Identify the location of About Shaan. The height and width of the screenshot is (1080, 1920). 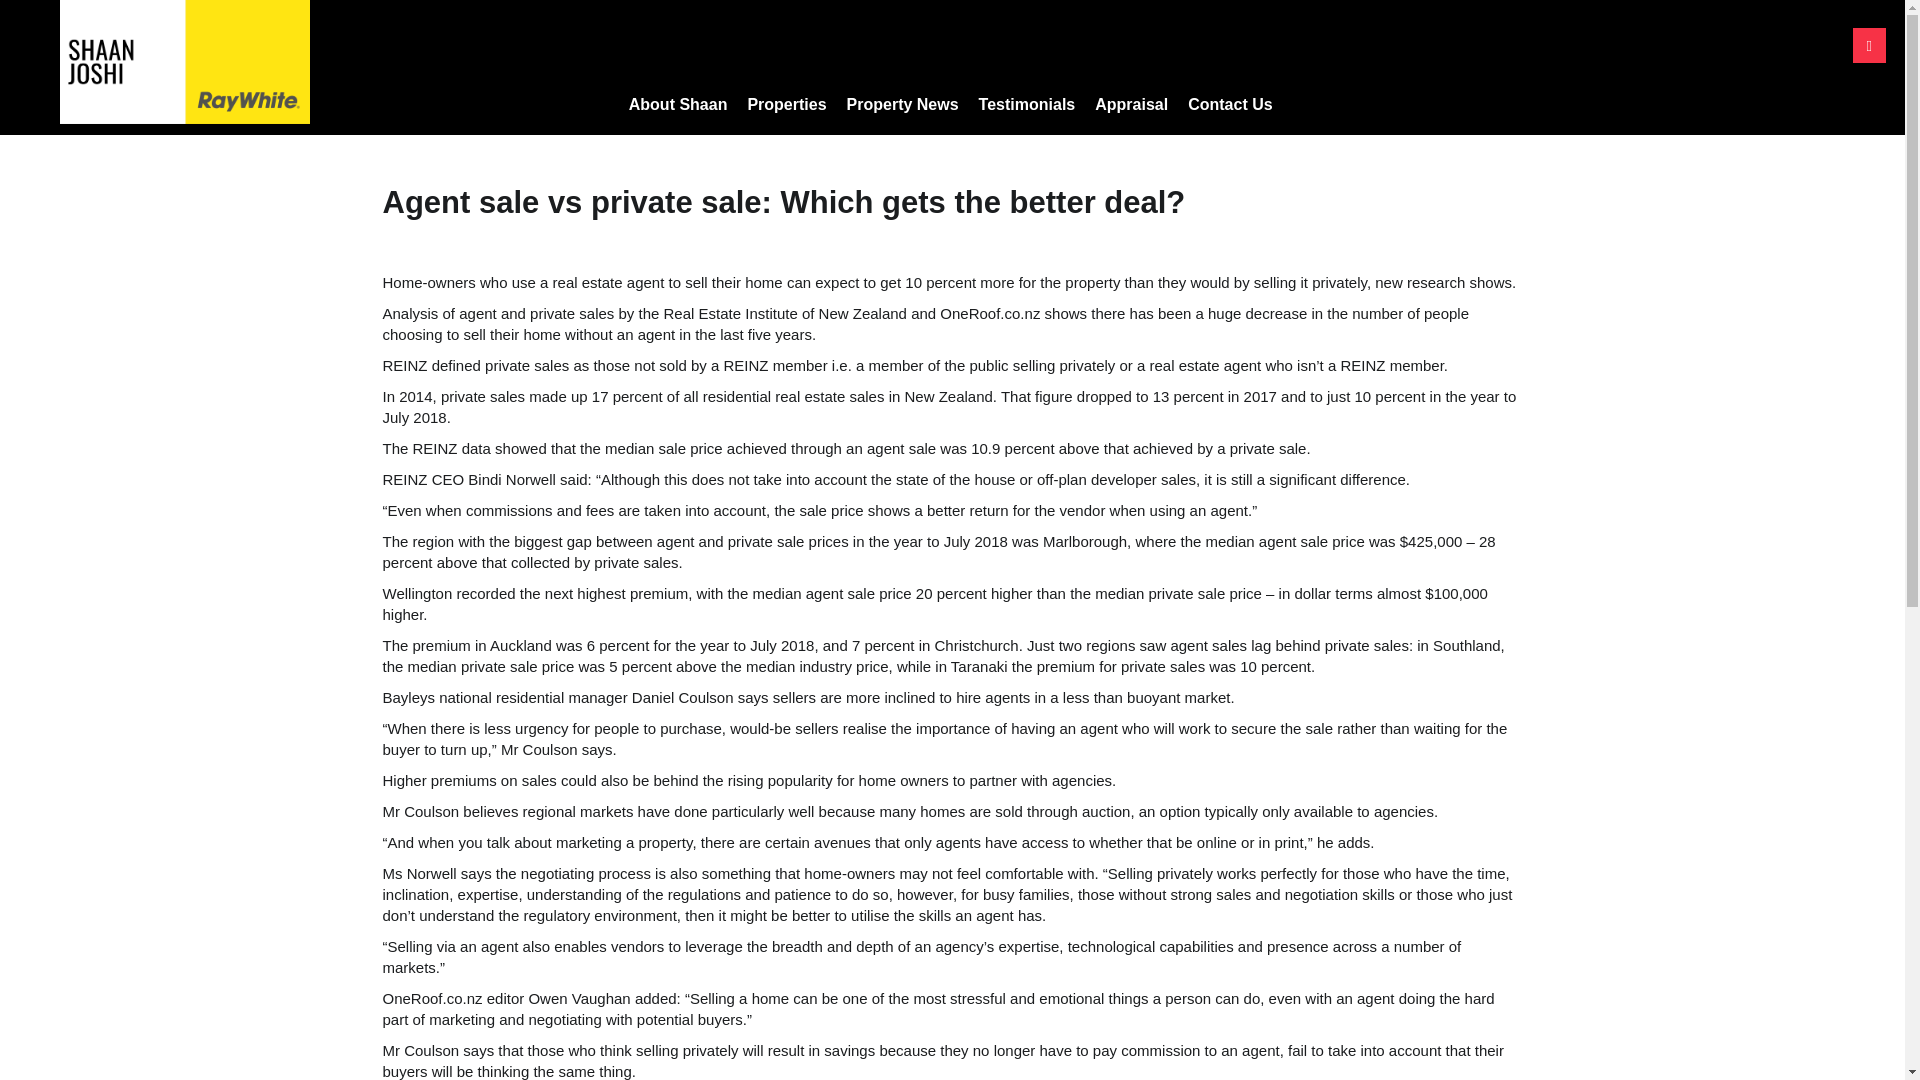
(678, 104).